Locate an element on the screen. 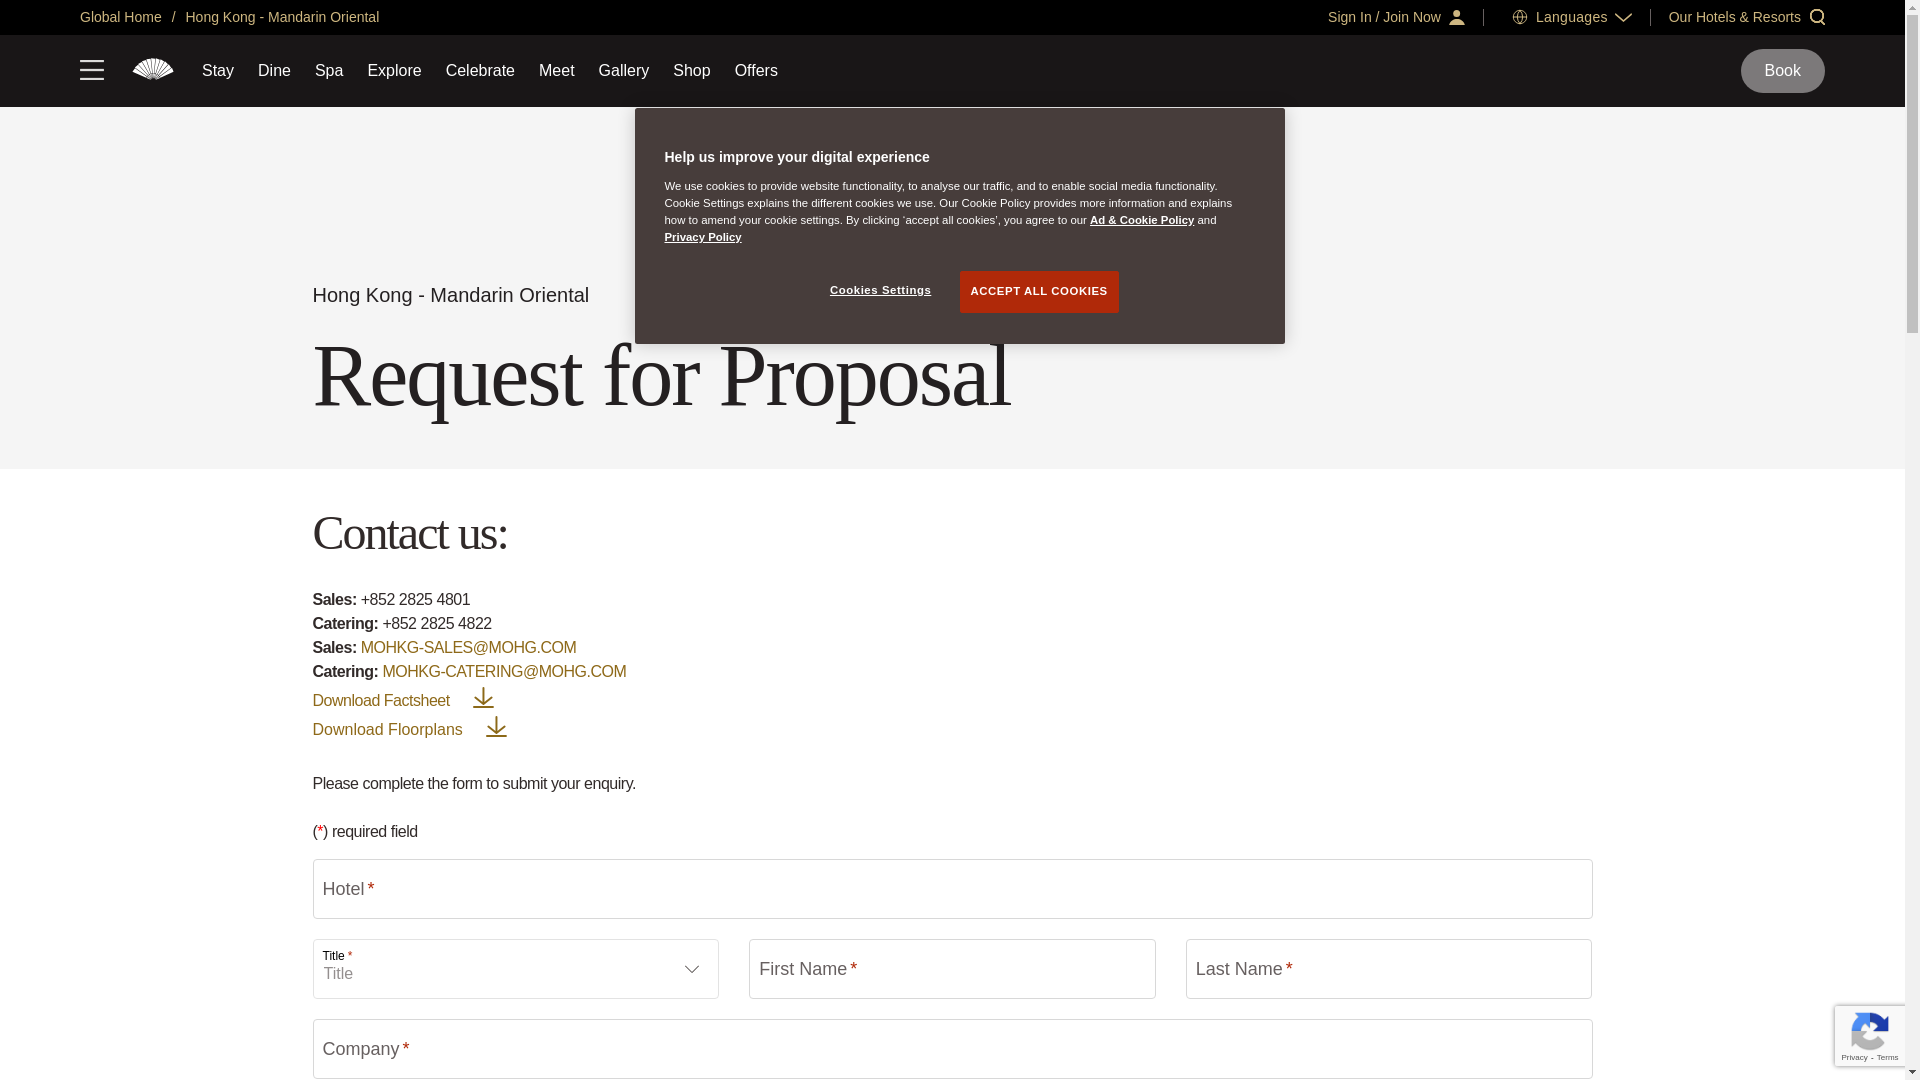  Book is located at coordinates (1783, 70).